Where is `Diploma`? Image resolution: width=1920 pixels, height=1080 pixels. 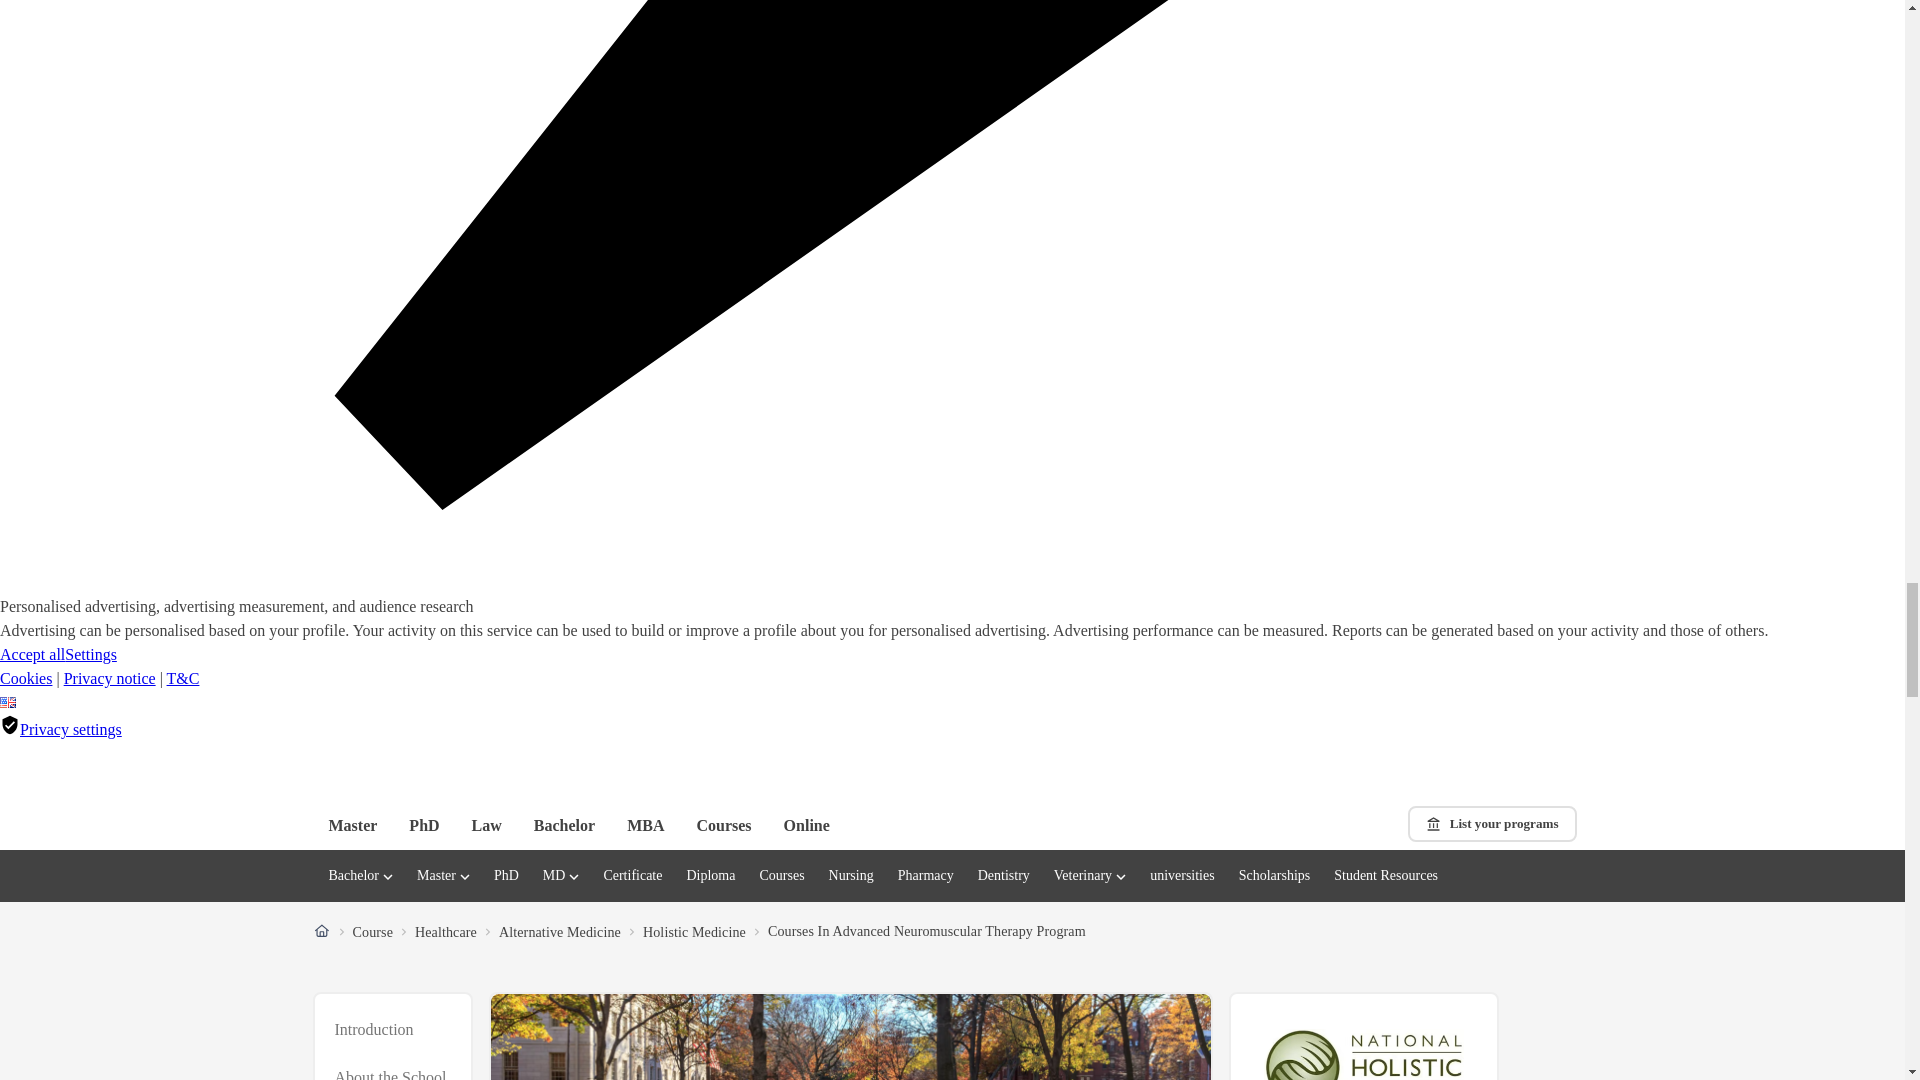
Diploma is located at coordinates (710, 876).